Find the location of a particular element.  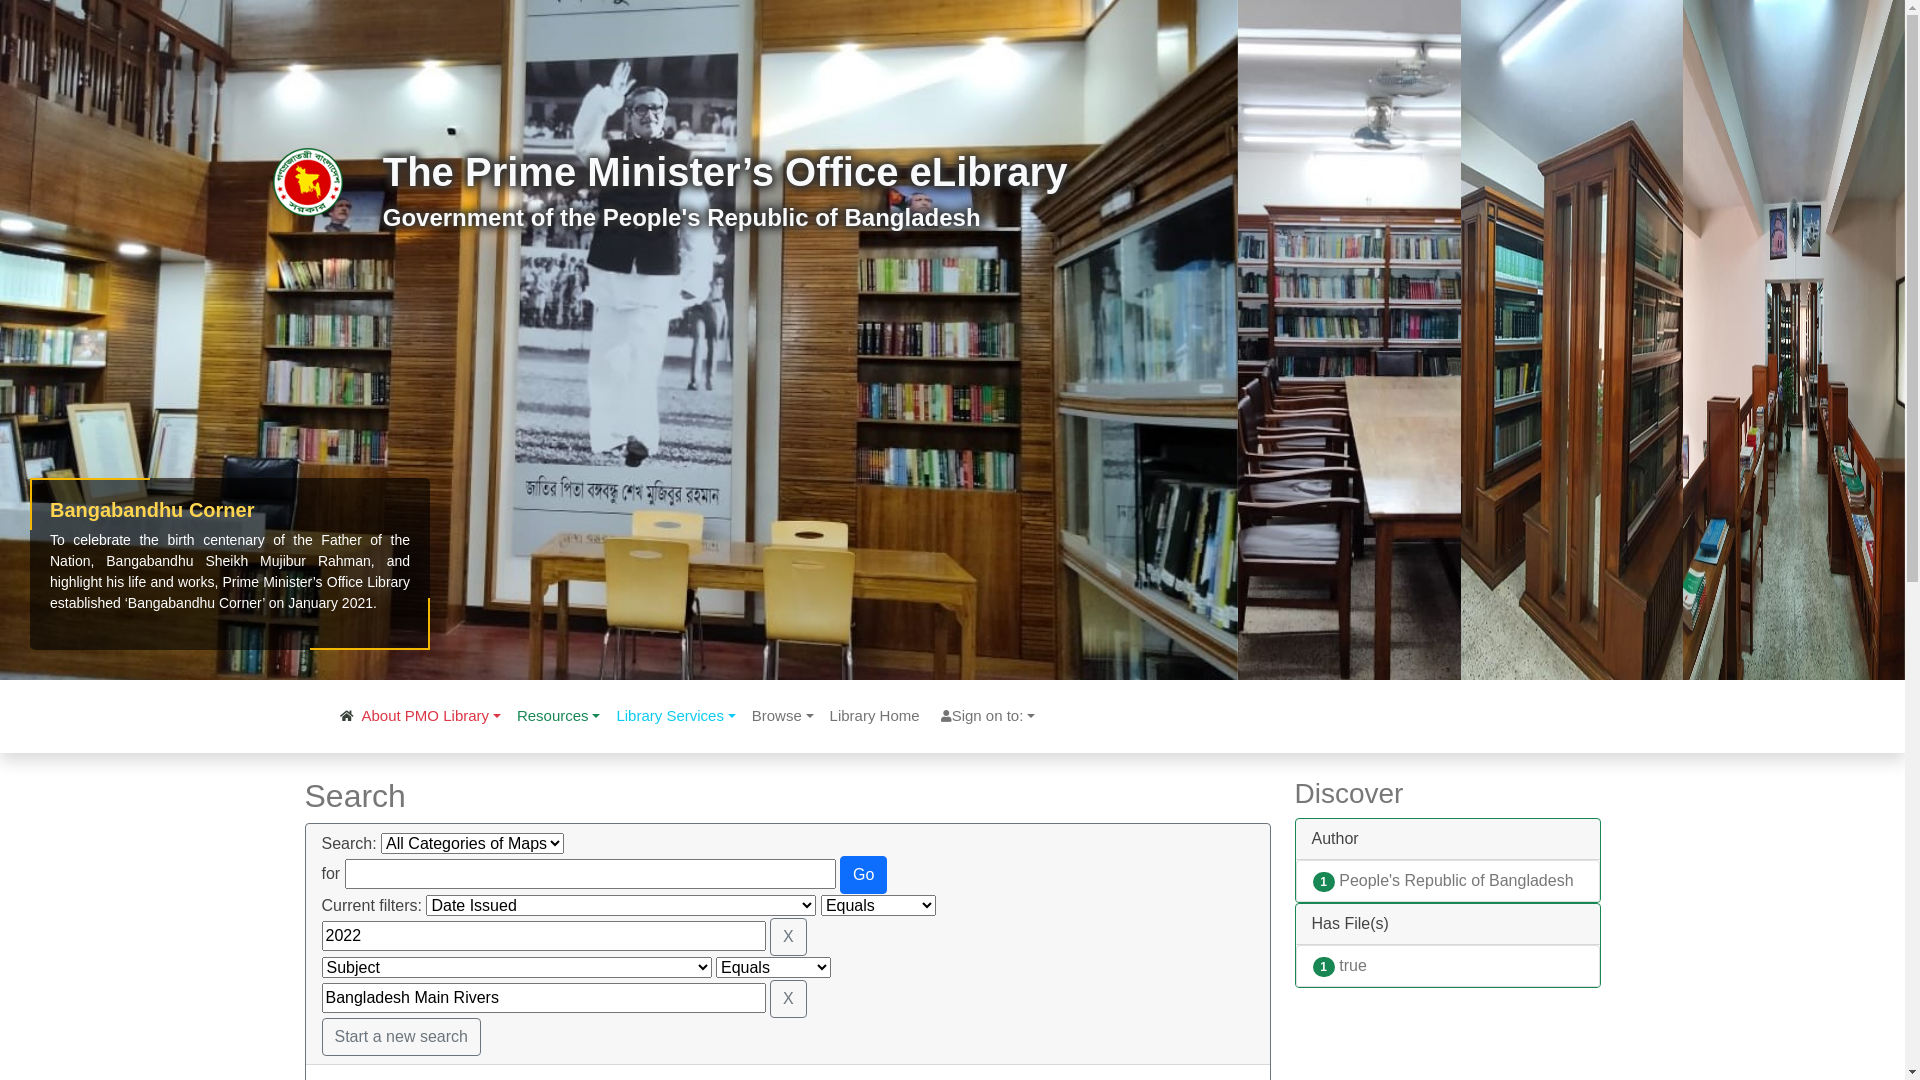

Browse is located at coordinates (783, 716).